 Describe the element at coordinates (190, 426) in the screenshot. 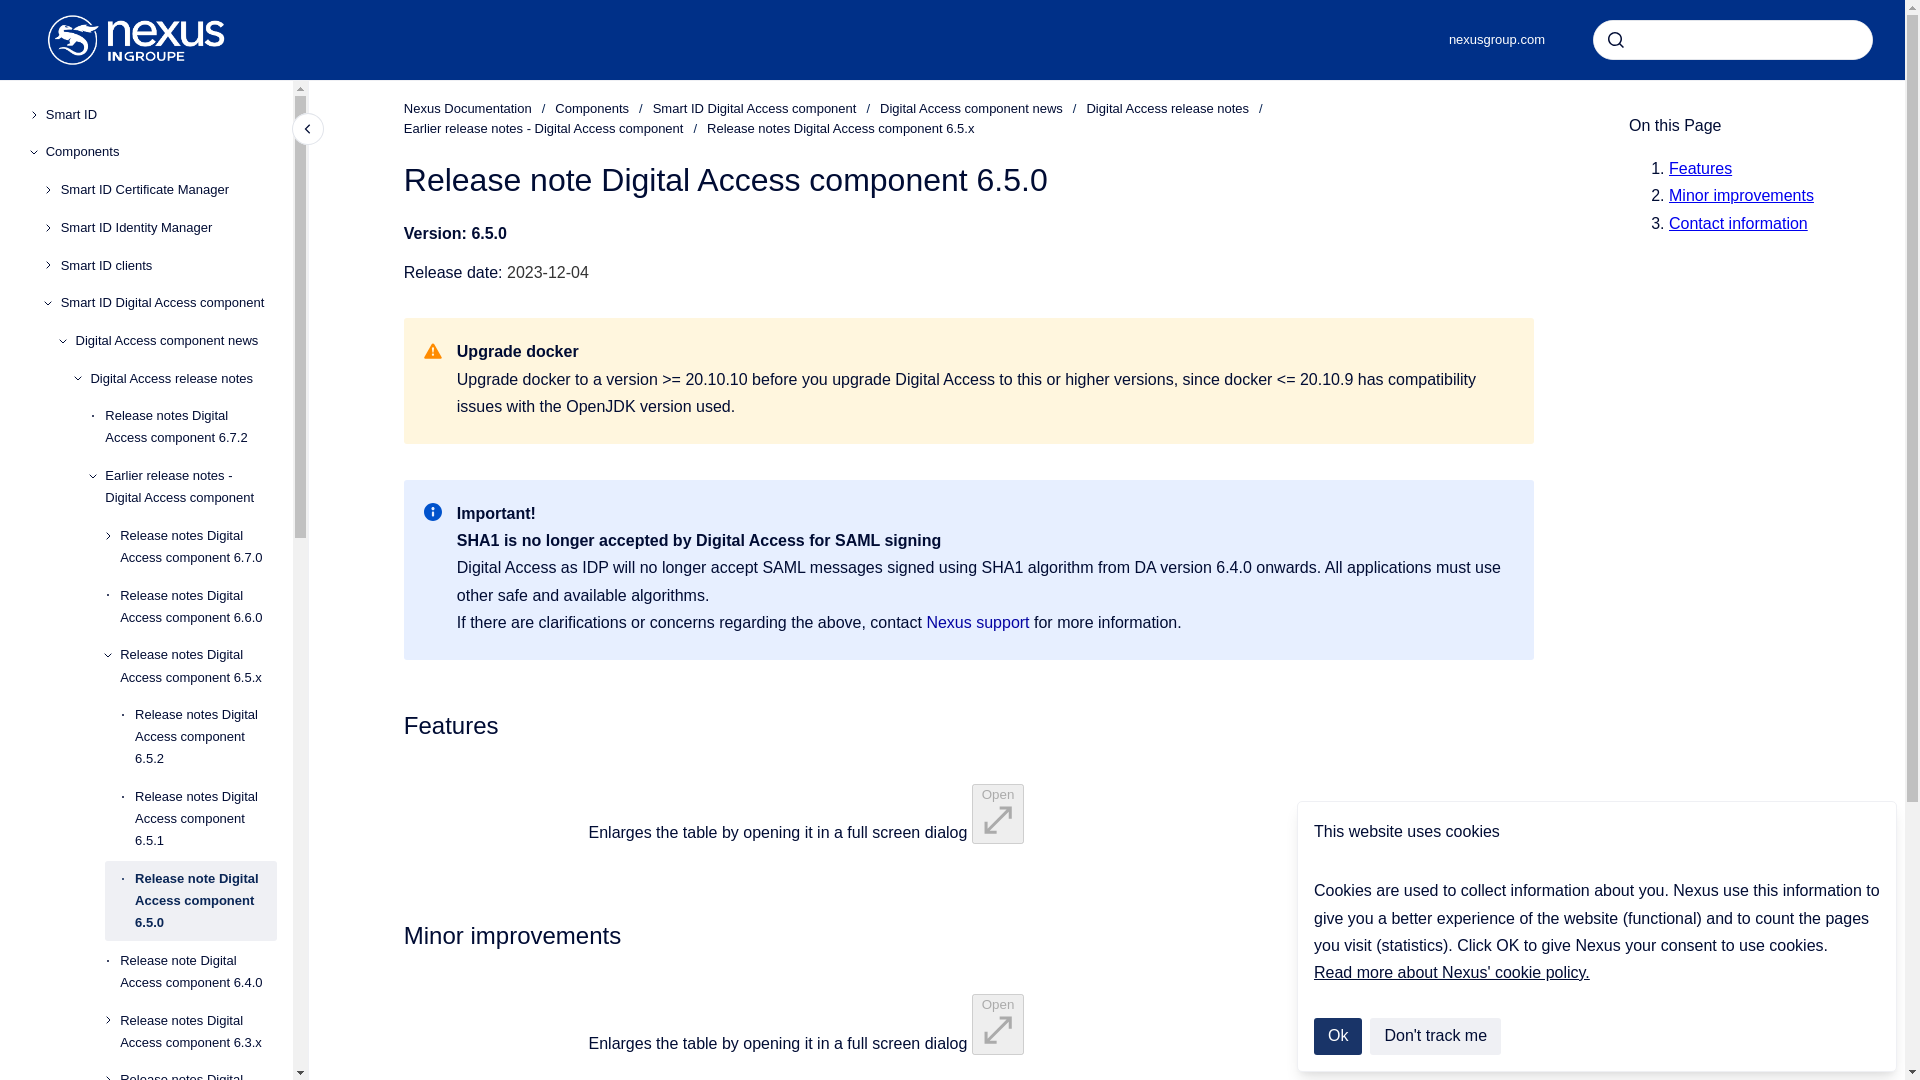

I see `Release notes Digital Access component 6.7.2` at that location.